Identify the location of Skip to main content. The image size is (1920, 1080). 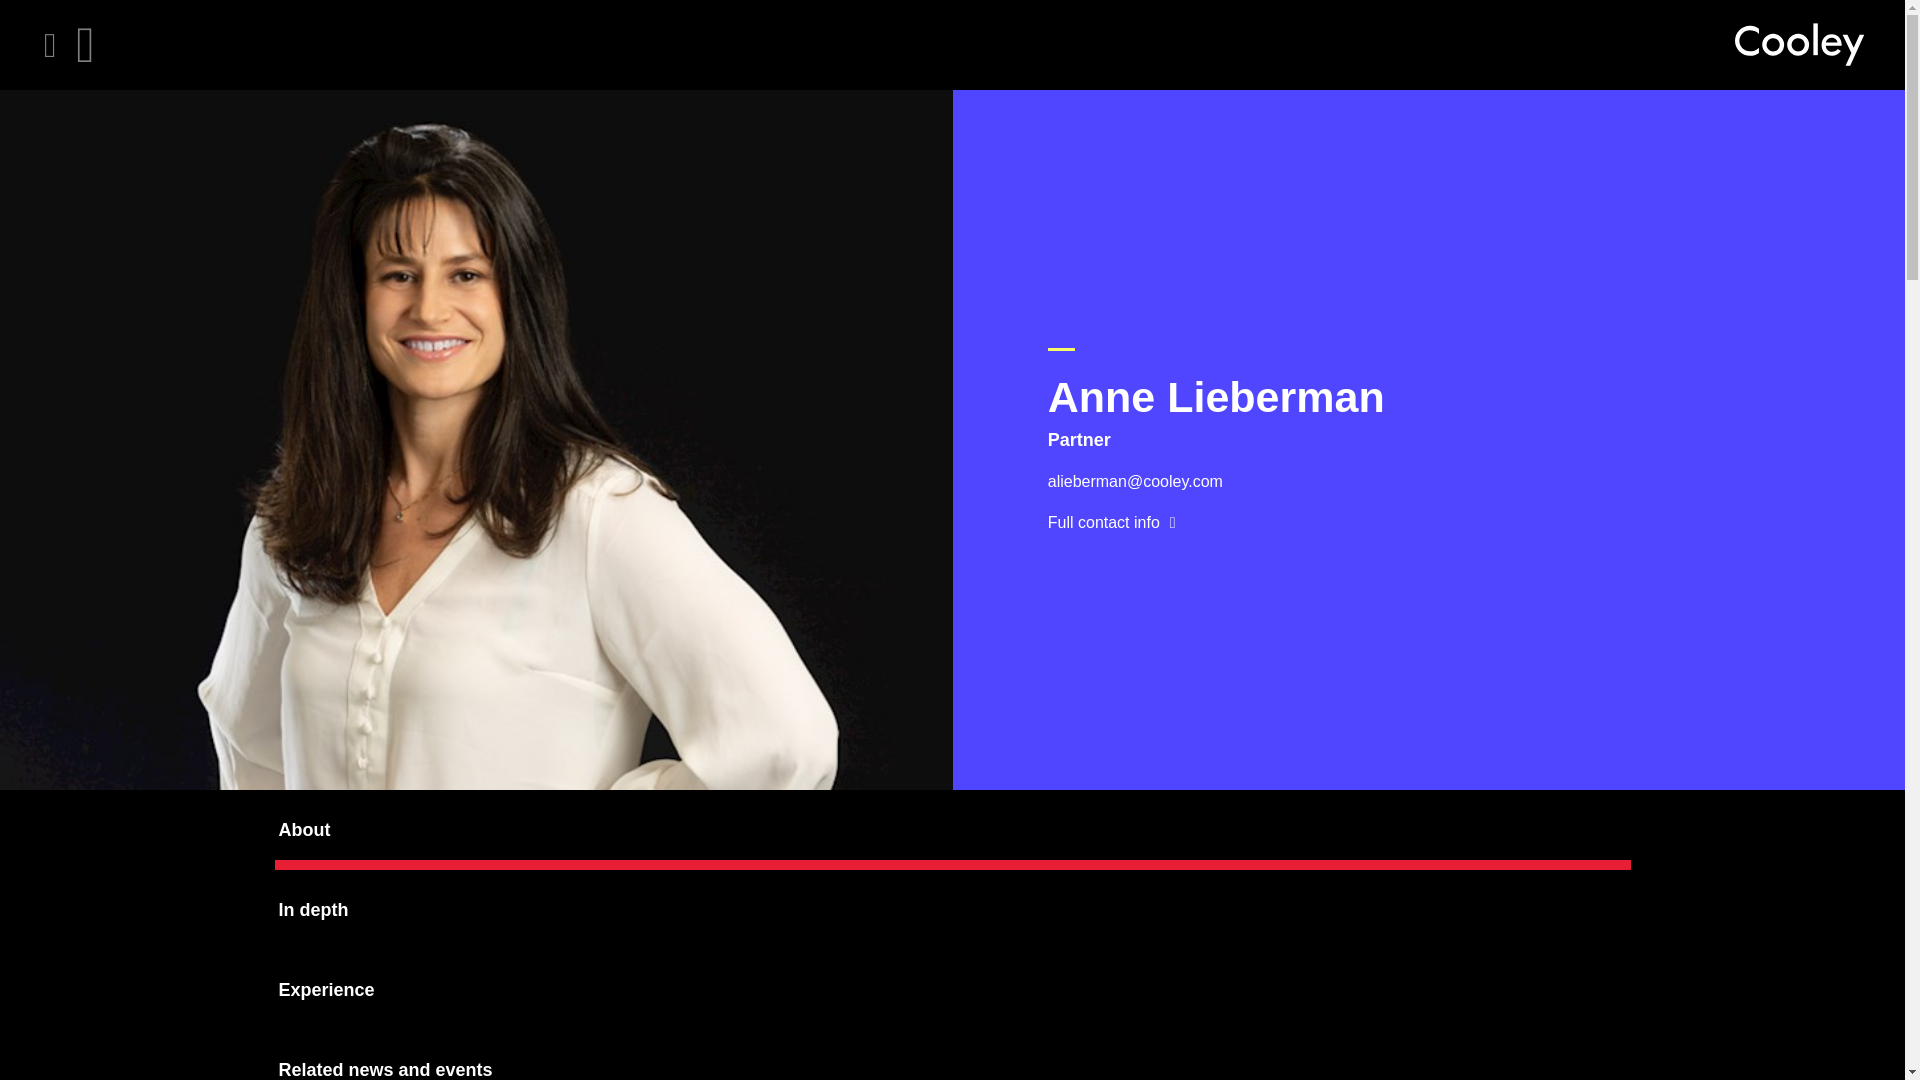
(16, 16).